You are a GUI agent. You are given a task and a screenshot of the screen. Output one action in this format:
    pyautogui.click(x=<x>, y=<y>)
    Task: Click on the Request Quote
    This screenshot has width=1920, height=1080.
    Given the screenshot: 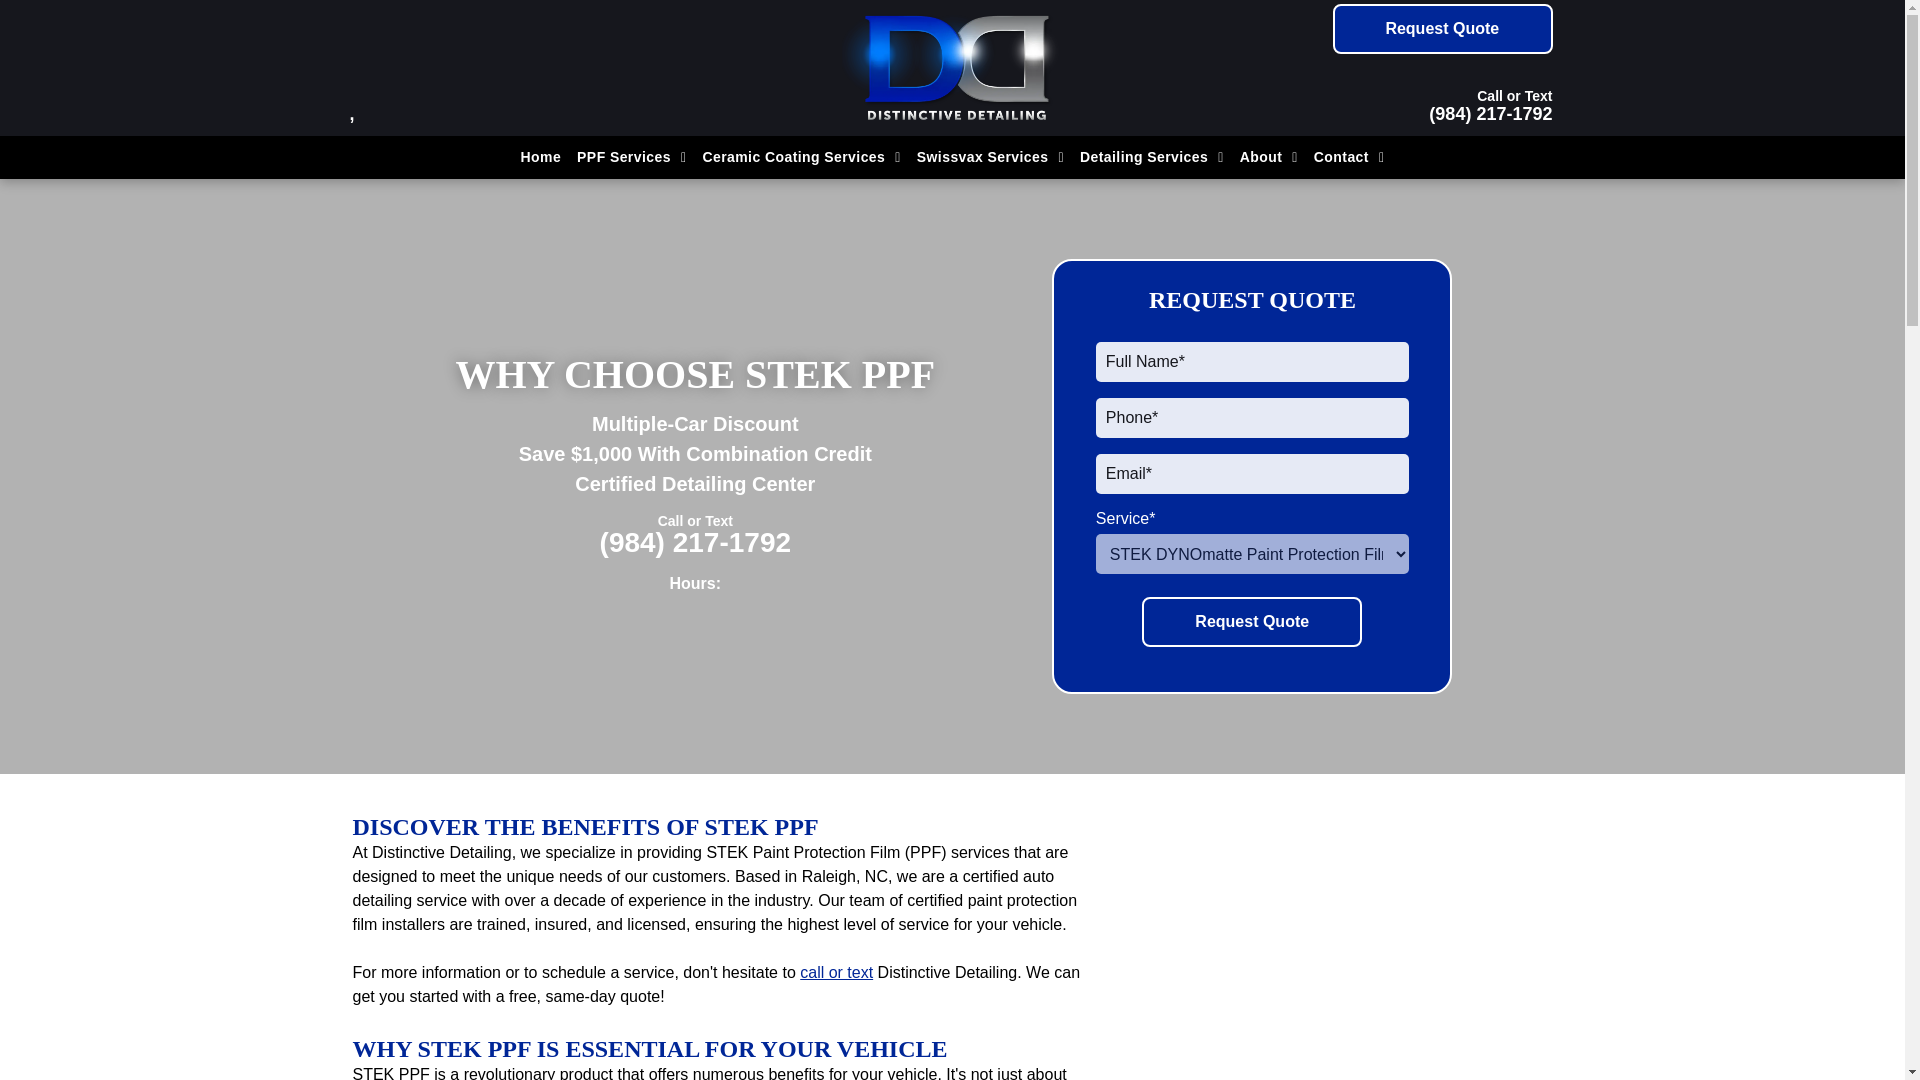 What is the action you would take?
    pyautogui.click(x=1252, y=622)
    